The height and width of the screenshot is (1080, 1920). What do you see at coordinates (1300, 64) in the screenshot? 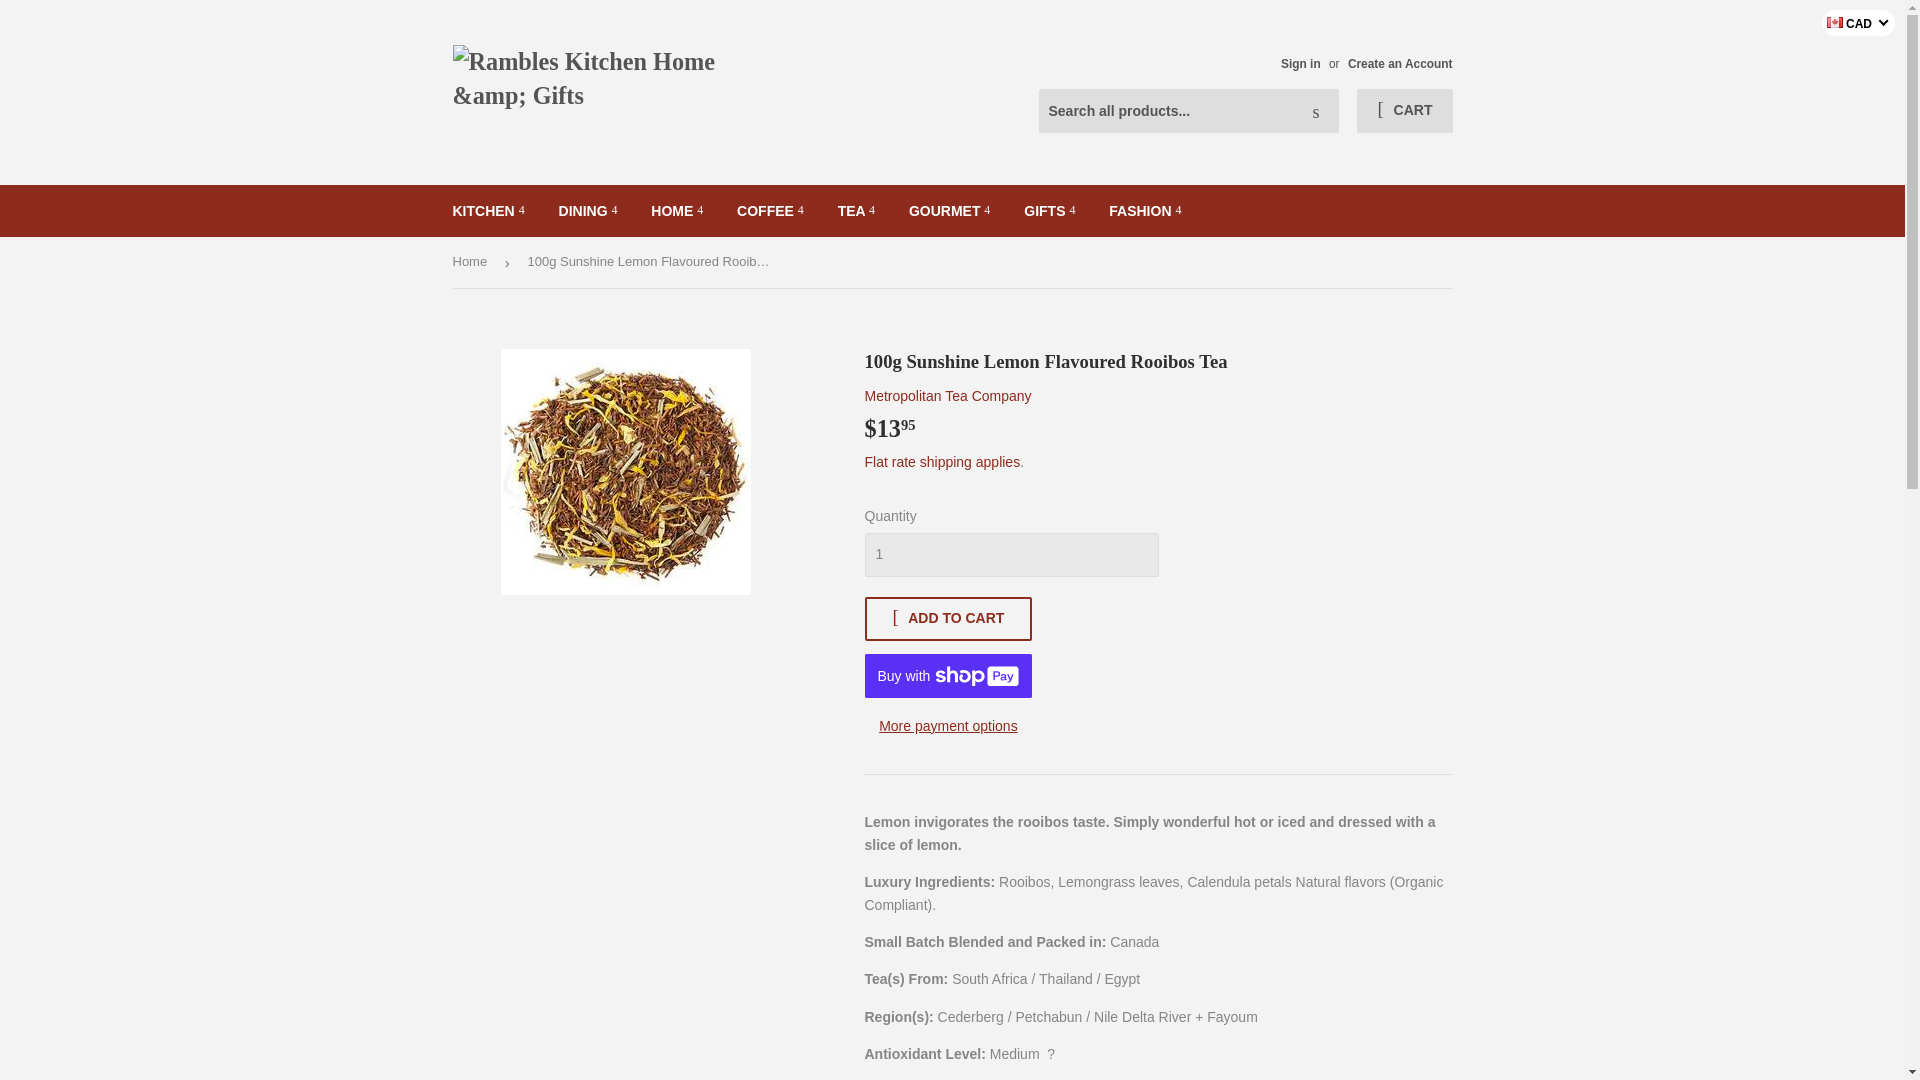
I see `Sign in` at bounding box center [1300, 64].